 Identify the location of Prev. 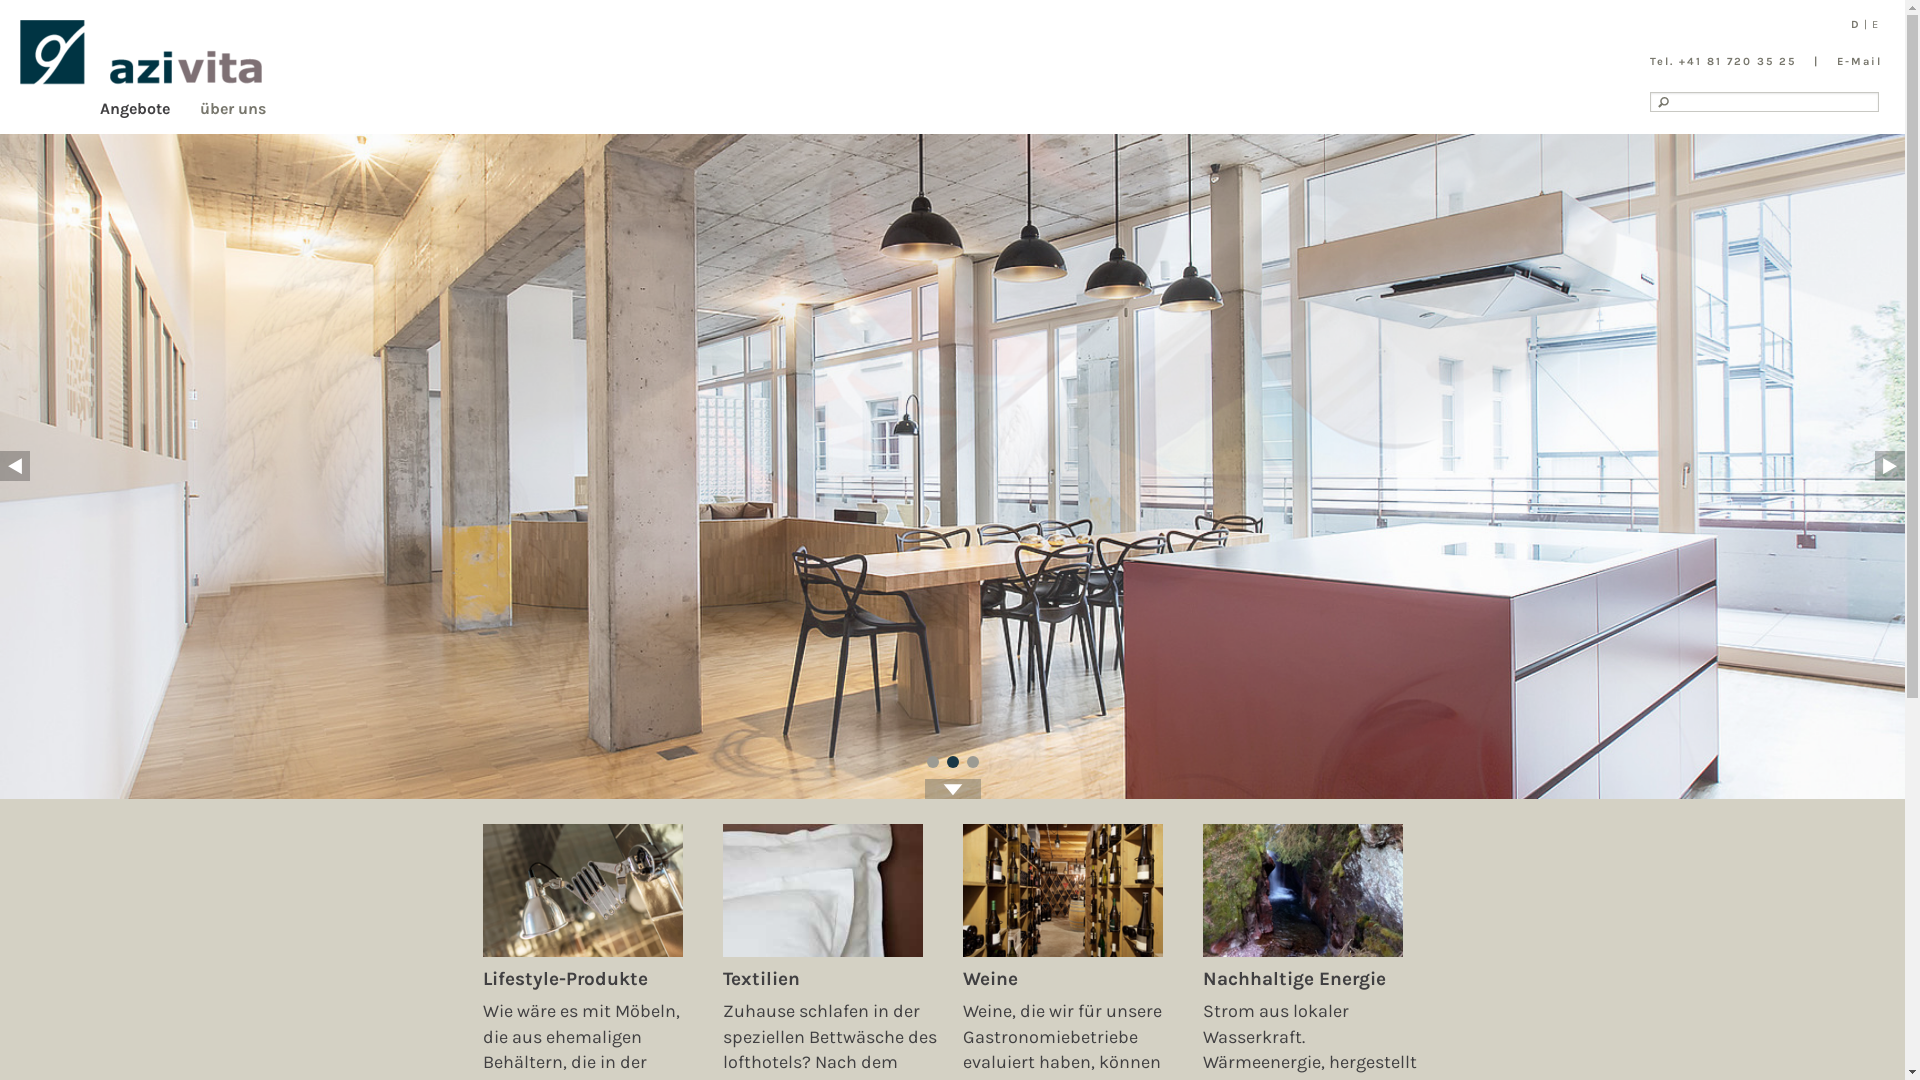
(15, 465).